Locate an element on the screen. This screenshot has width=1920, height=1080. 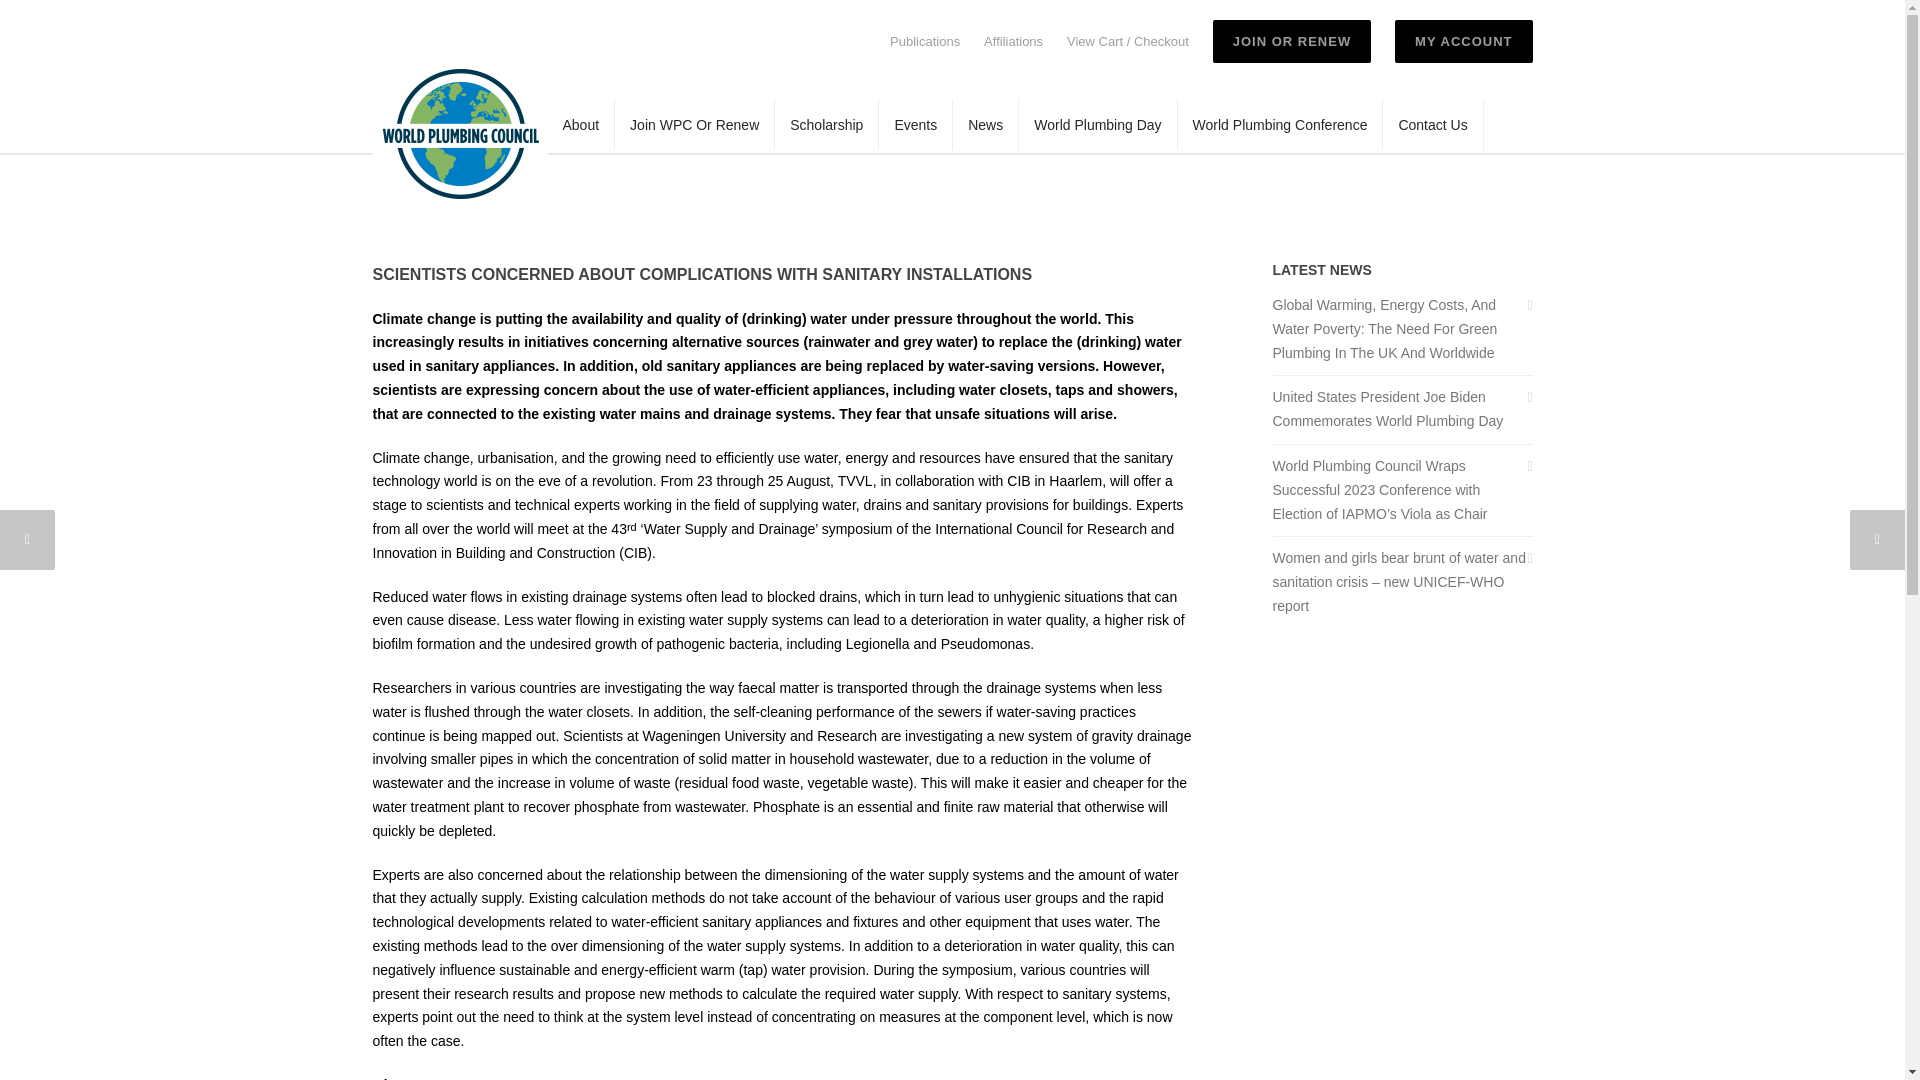
Events is located at coordinates (916, 124).